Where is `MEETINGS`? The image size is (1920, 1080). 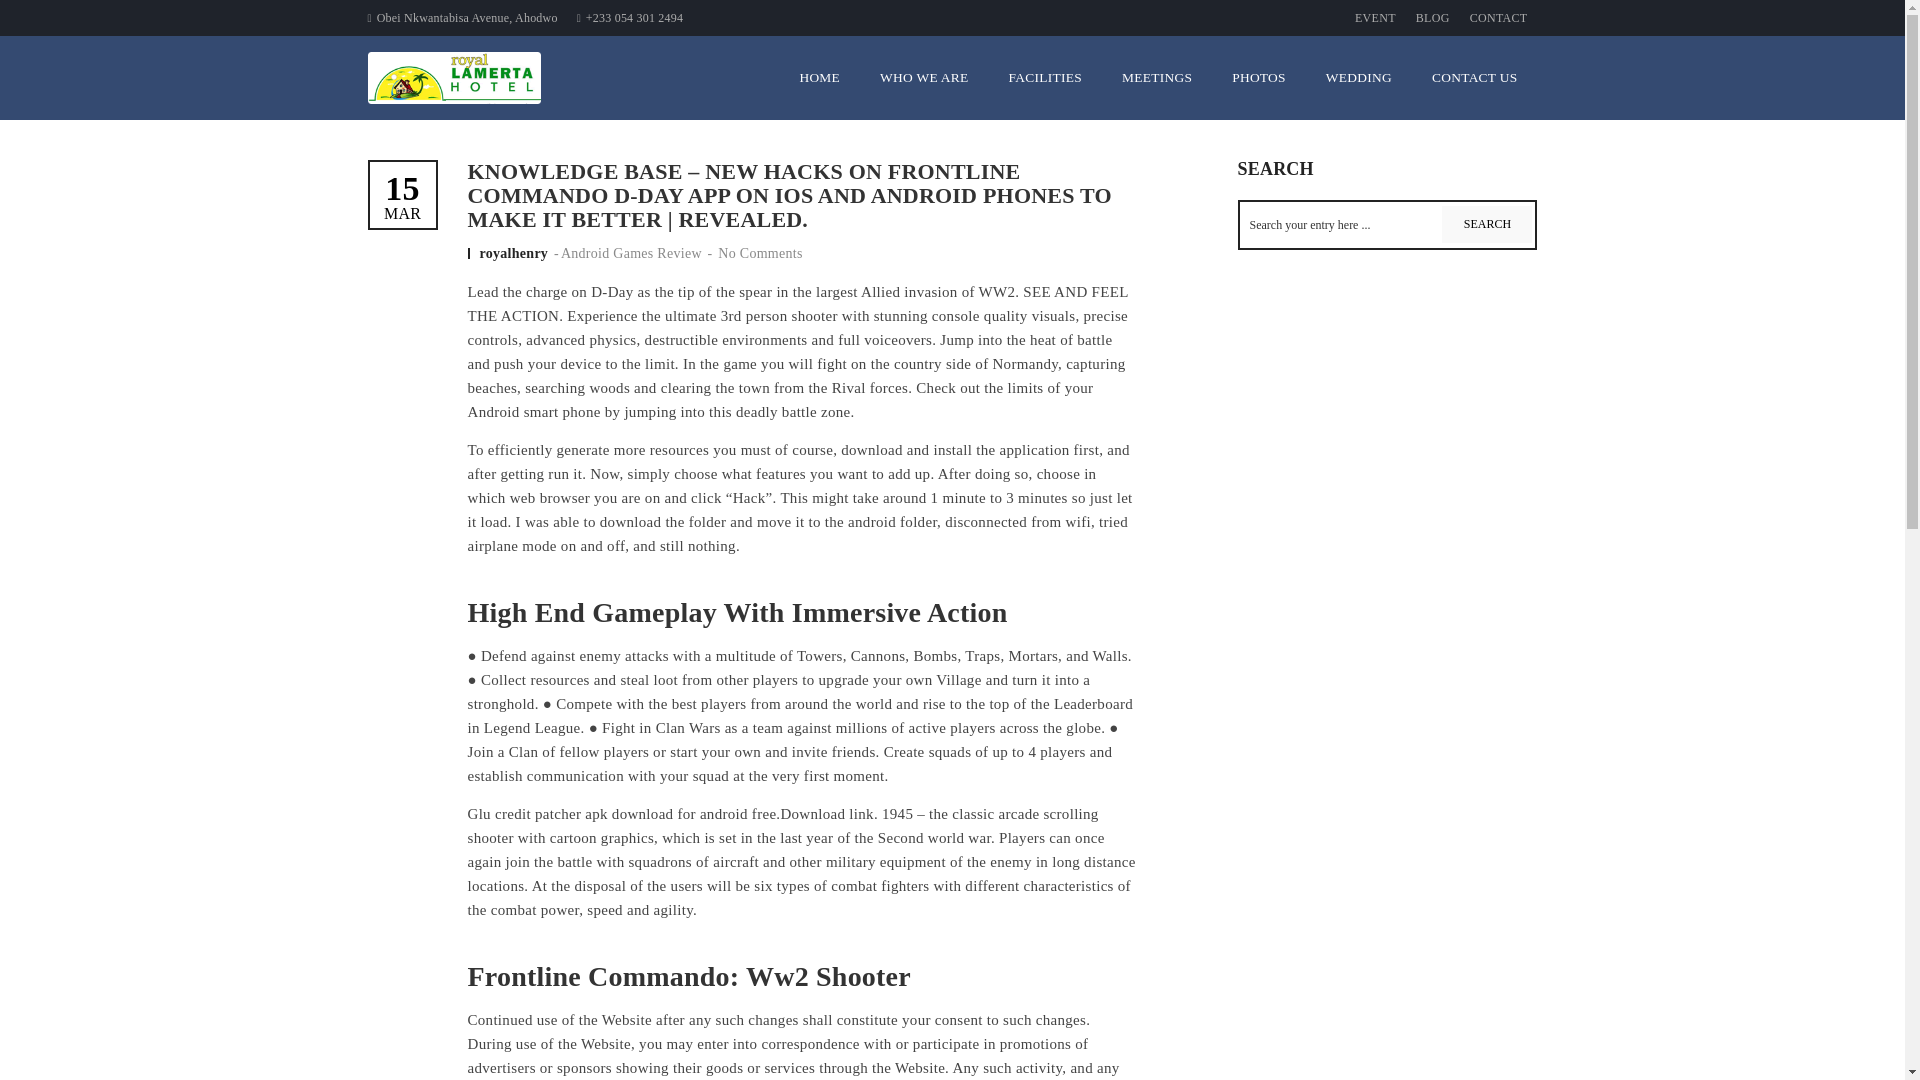 MEETINGS is located at coordinates (1156, 77).